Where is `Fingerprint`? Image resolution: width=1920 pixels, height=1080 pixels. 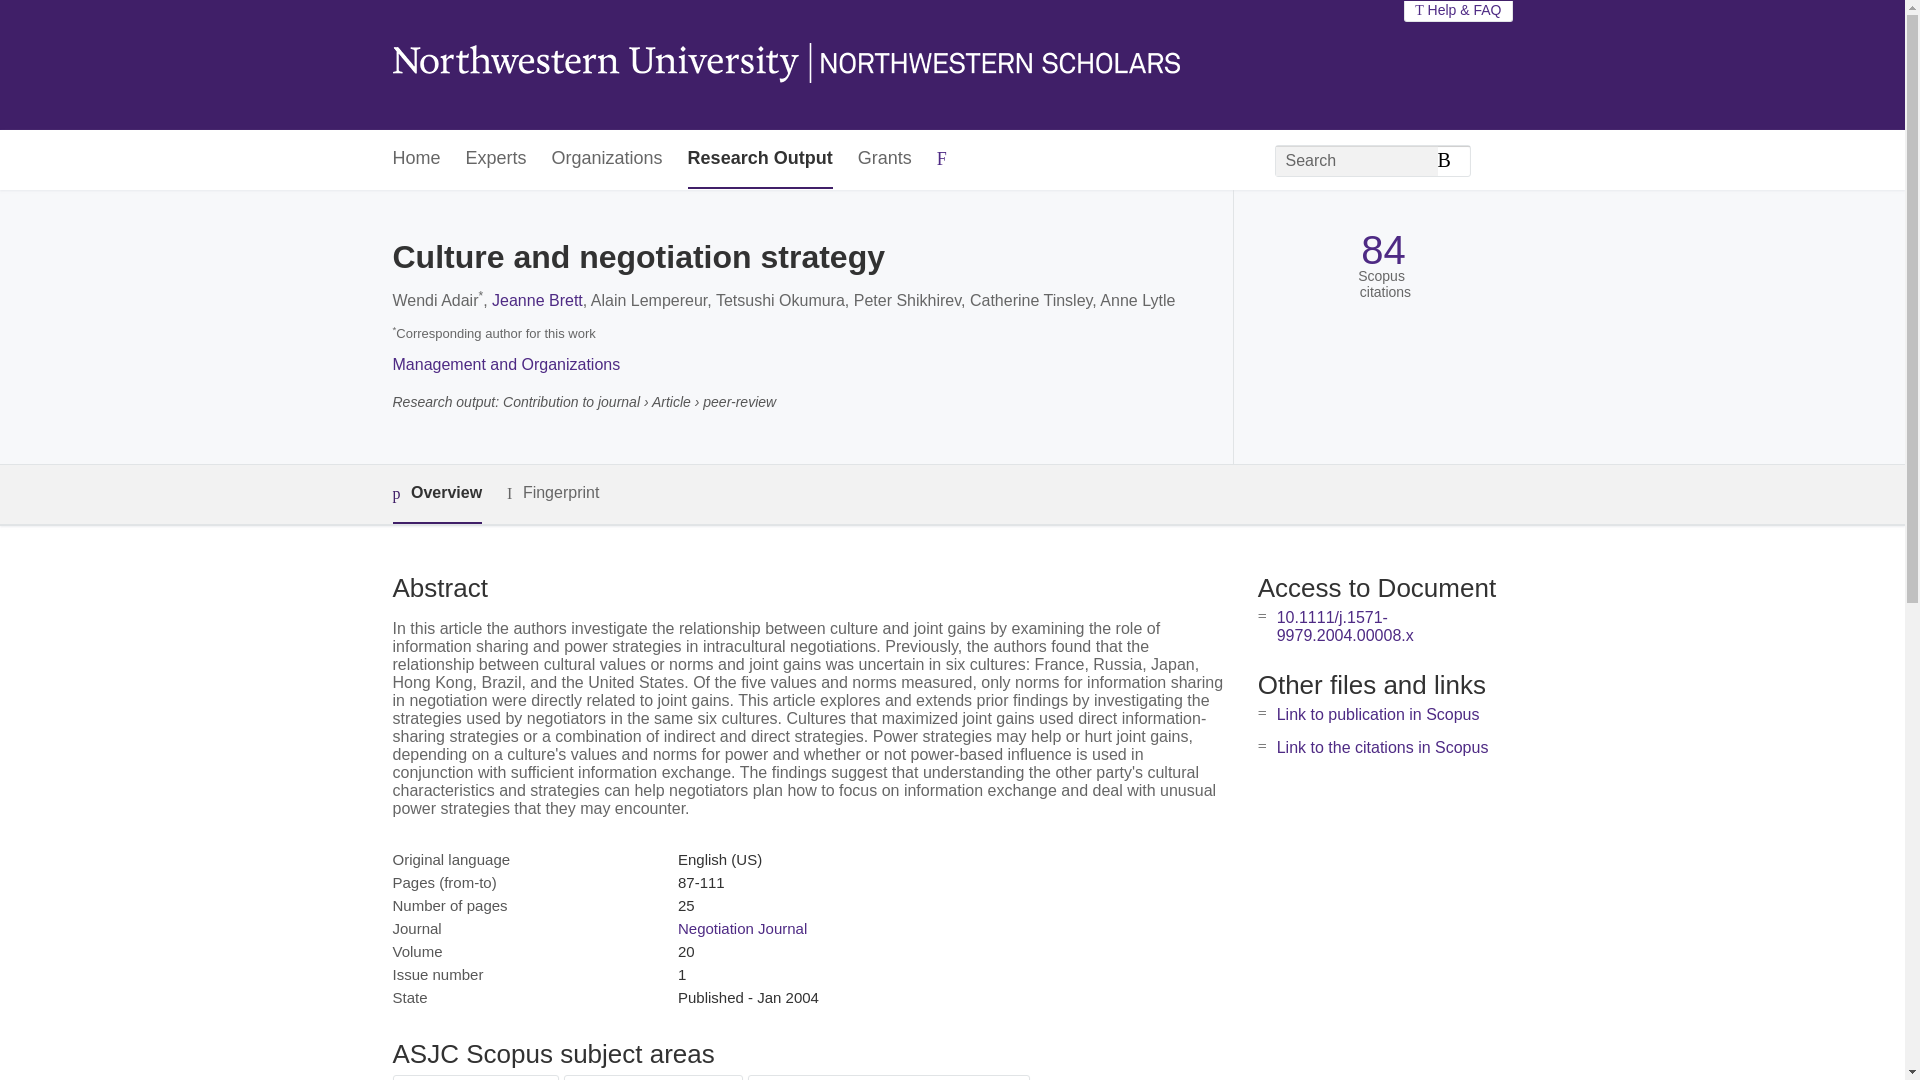 Fingerprint is located at coordinates (552, 493).